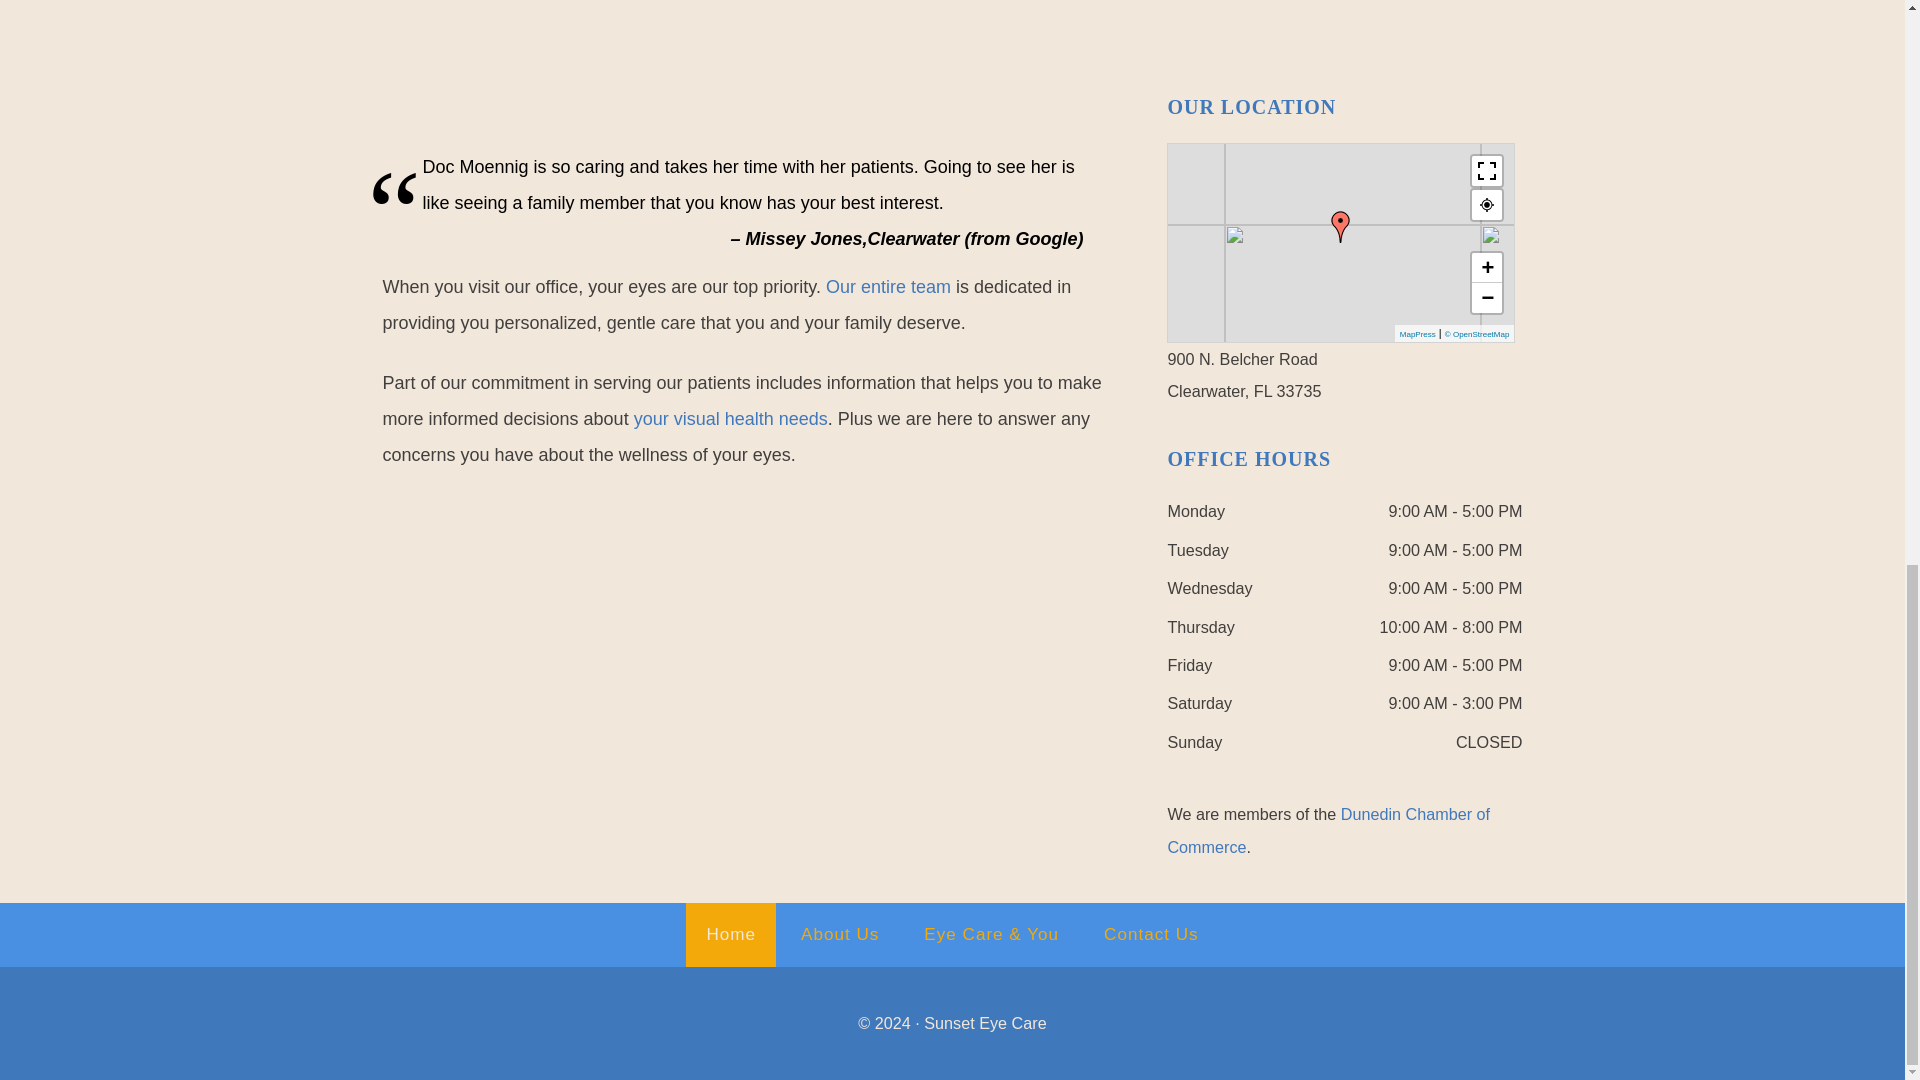 This screenshot has height=1080, width=1920. What do you see at coordinates (984, 1023) in the screenshot?
I see `Sunset Eye Care` at bounding box center [984, 1023].